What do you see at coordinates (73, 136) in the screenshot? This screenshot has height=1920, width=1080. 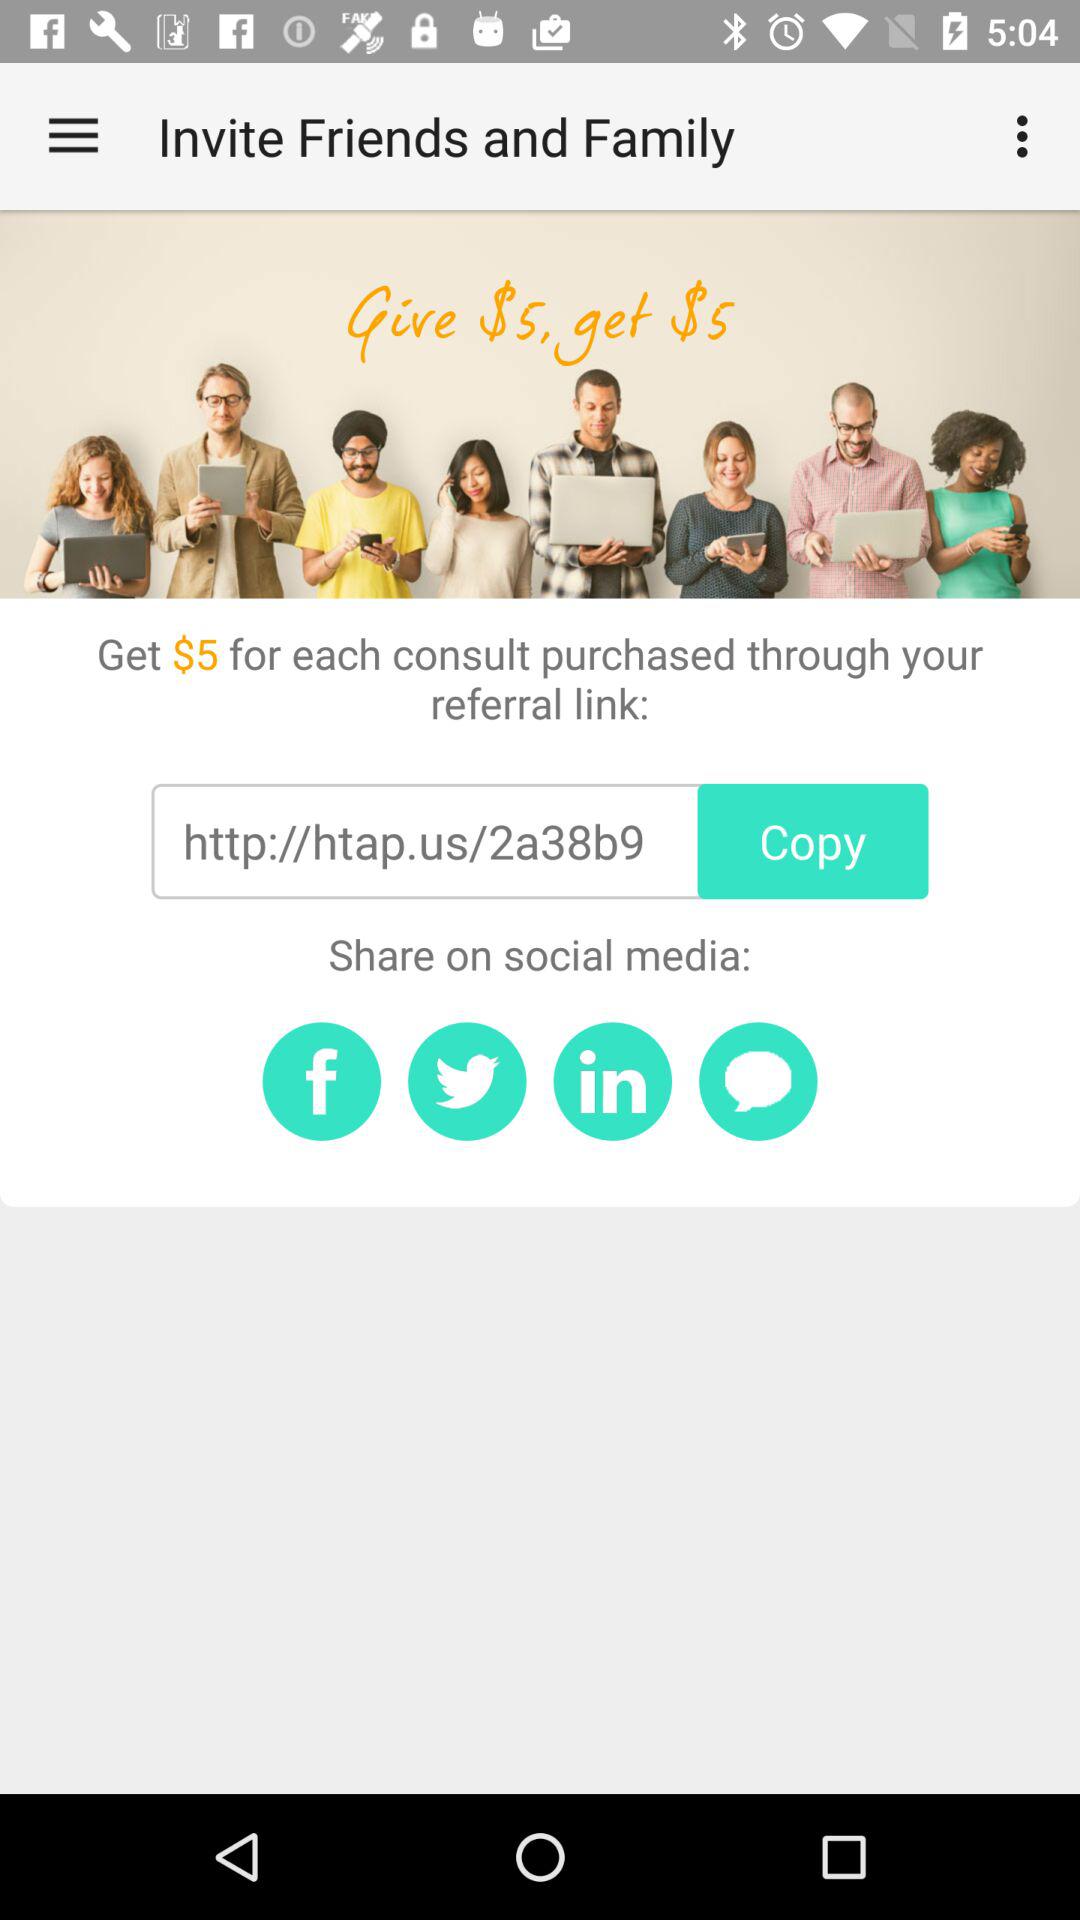 I see `click the item at the top left corner` at bounding box center [73, 136].